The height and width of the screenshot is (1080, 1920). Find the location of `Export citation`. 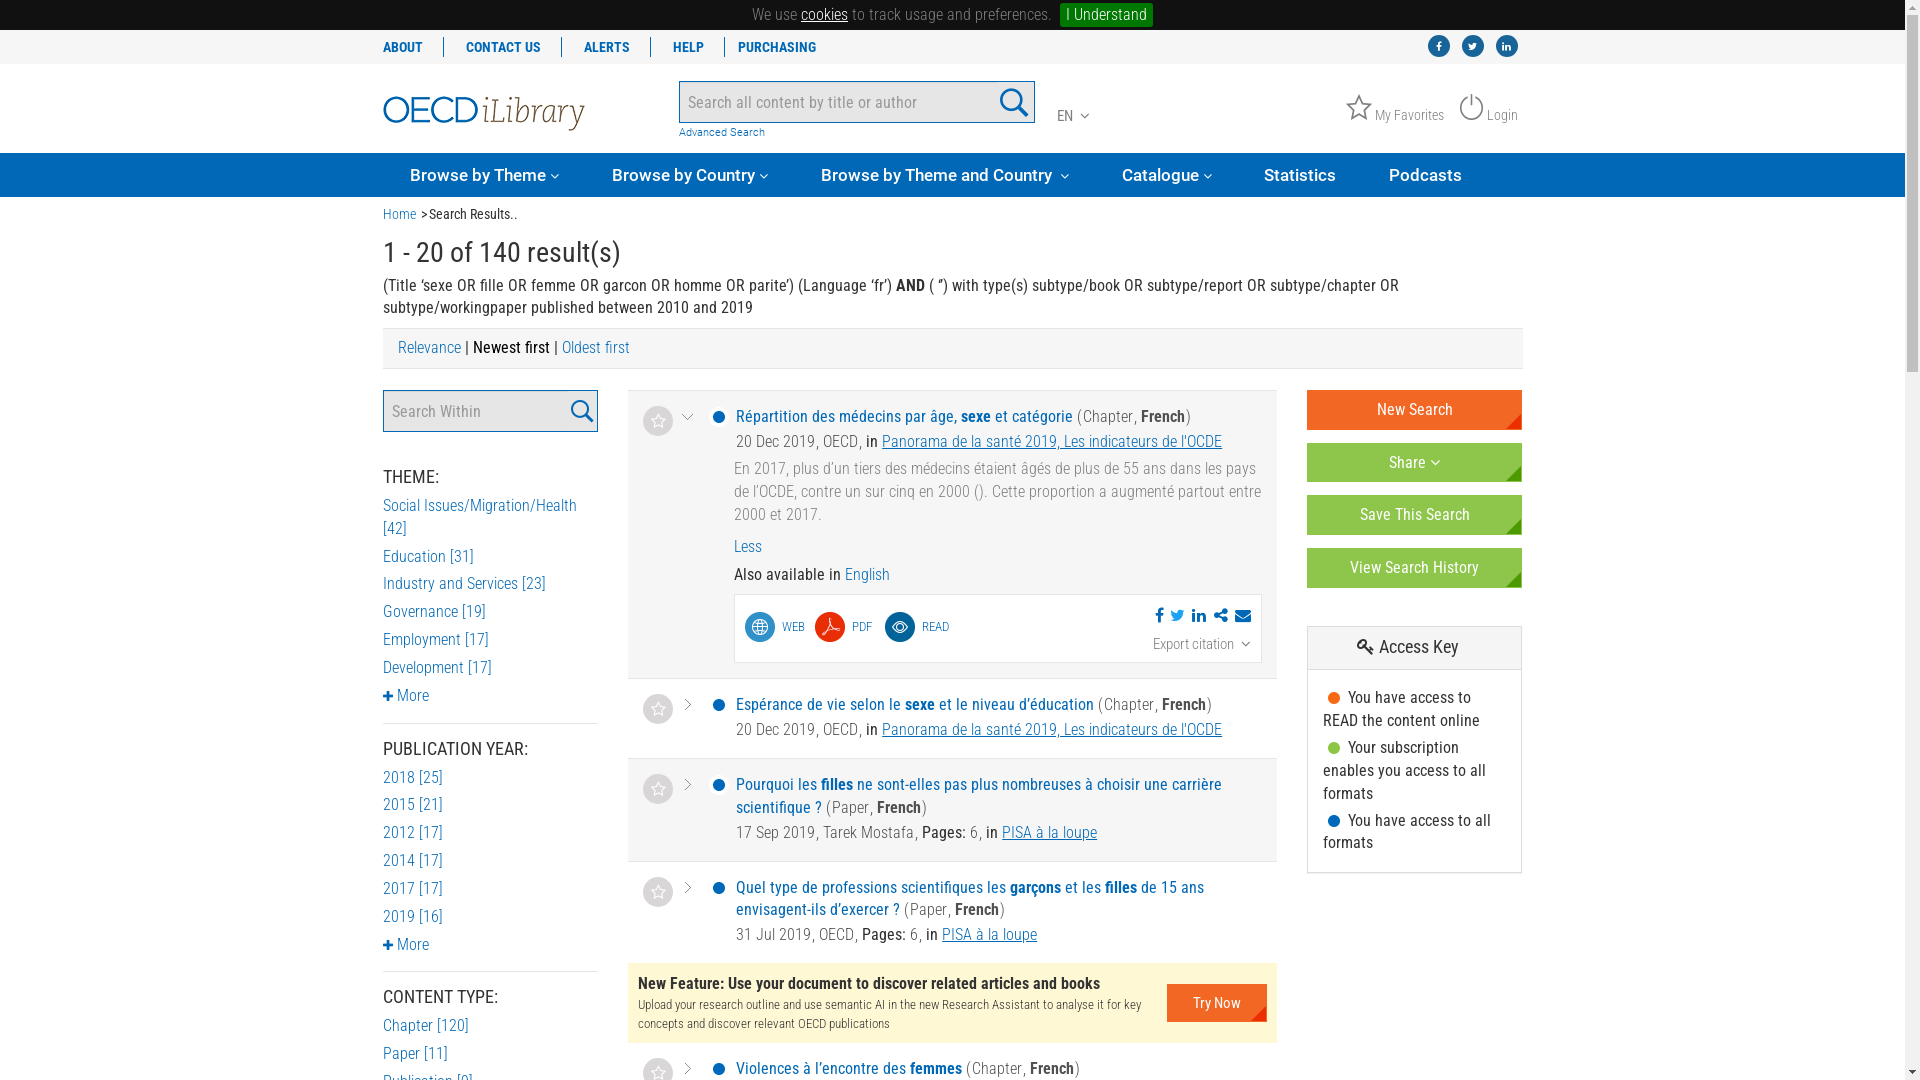

Export citation is located at coordinates (1202, 644).